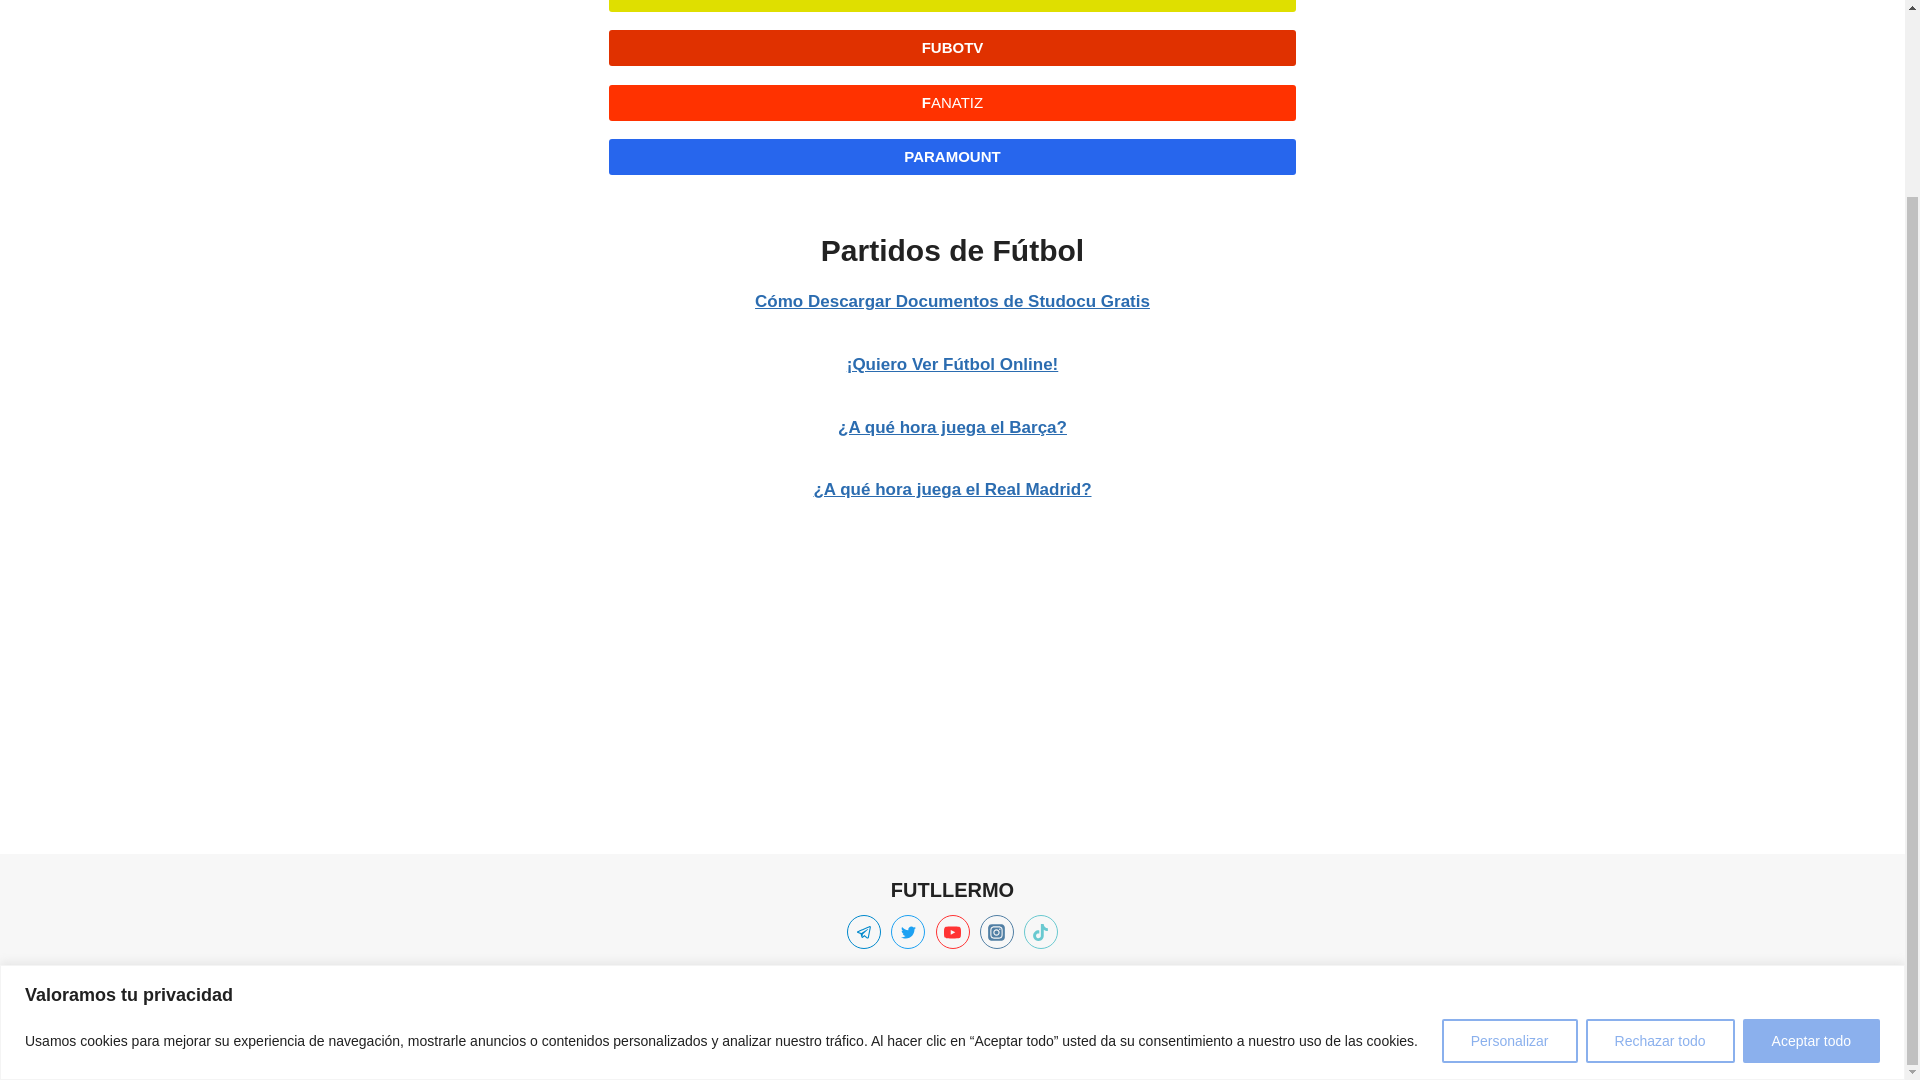 Image resolution: width=1920 pixels, height=1080 pixels. What do you see at coordinates (952, 102) in the screenshot?
I see `FANATIZ` at bounding box center [952, 102].